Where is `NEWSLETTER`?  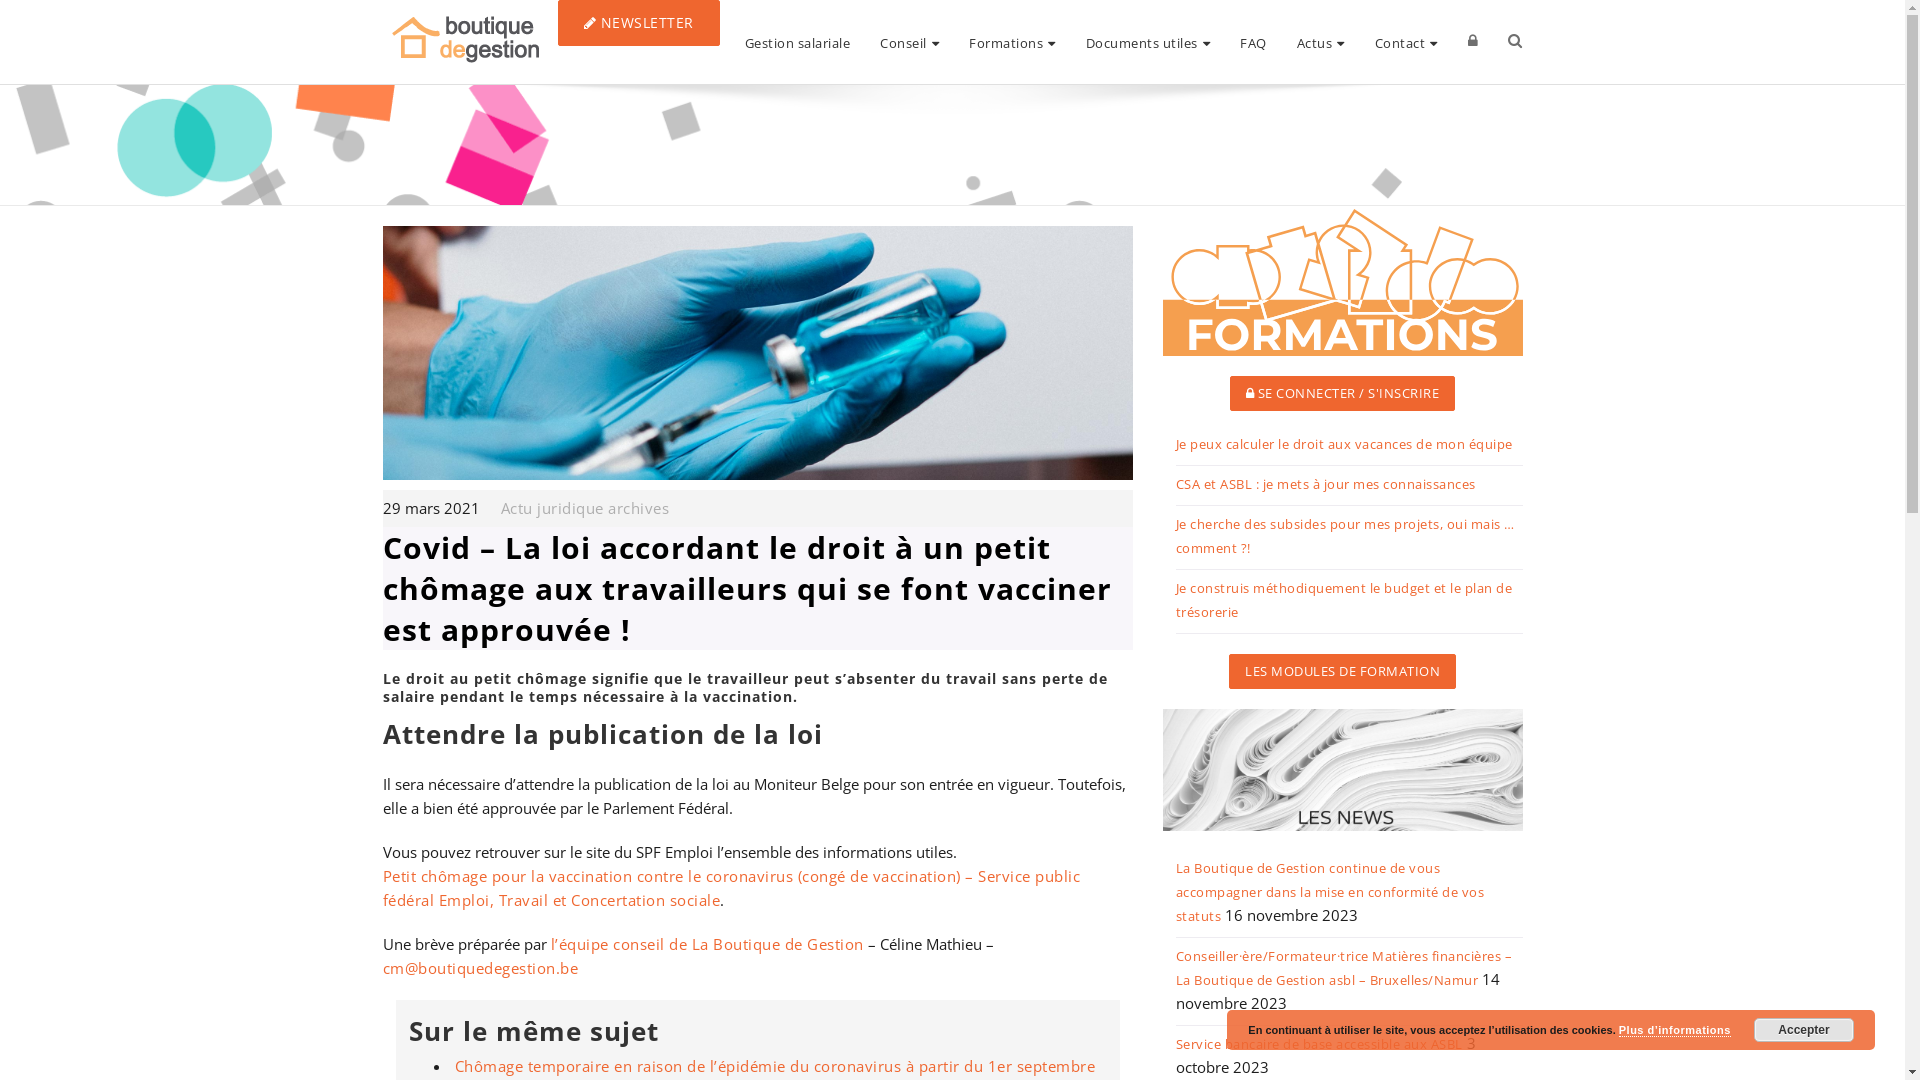 NEWSLETTER is located at coordinates (639, 23).